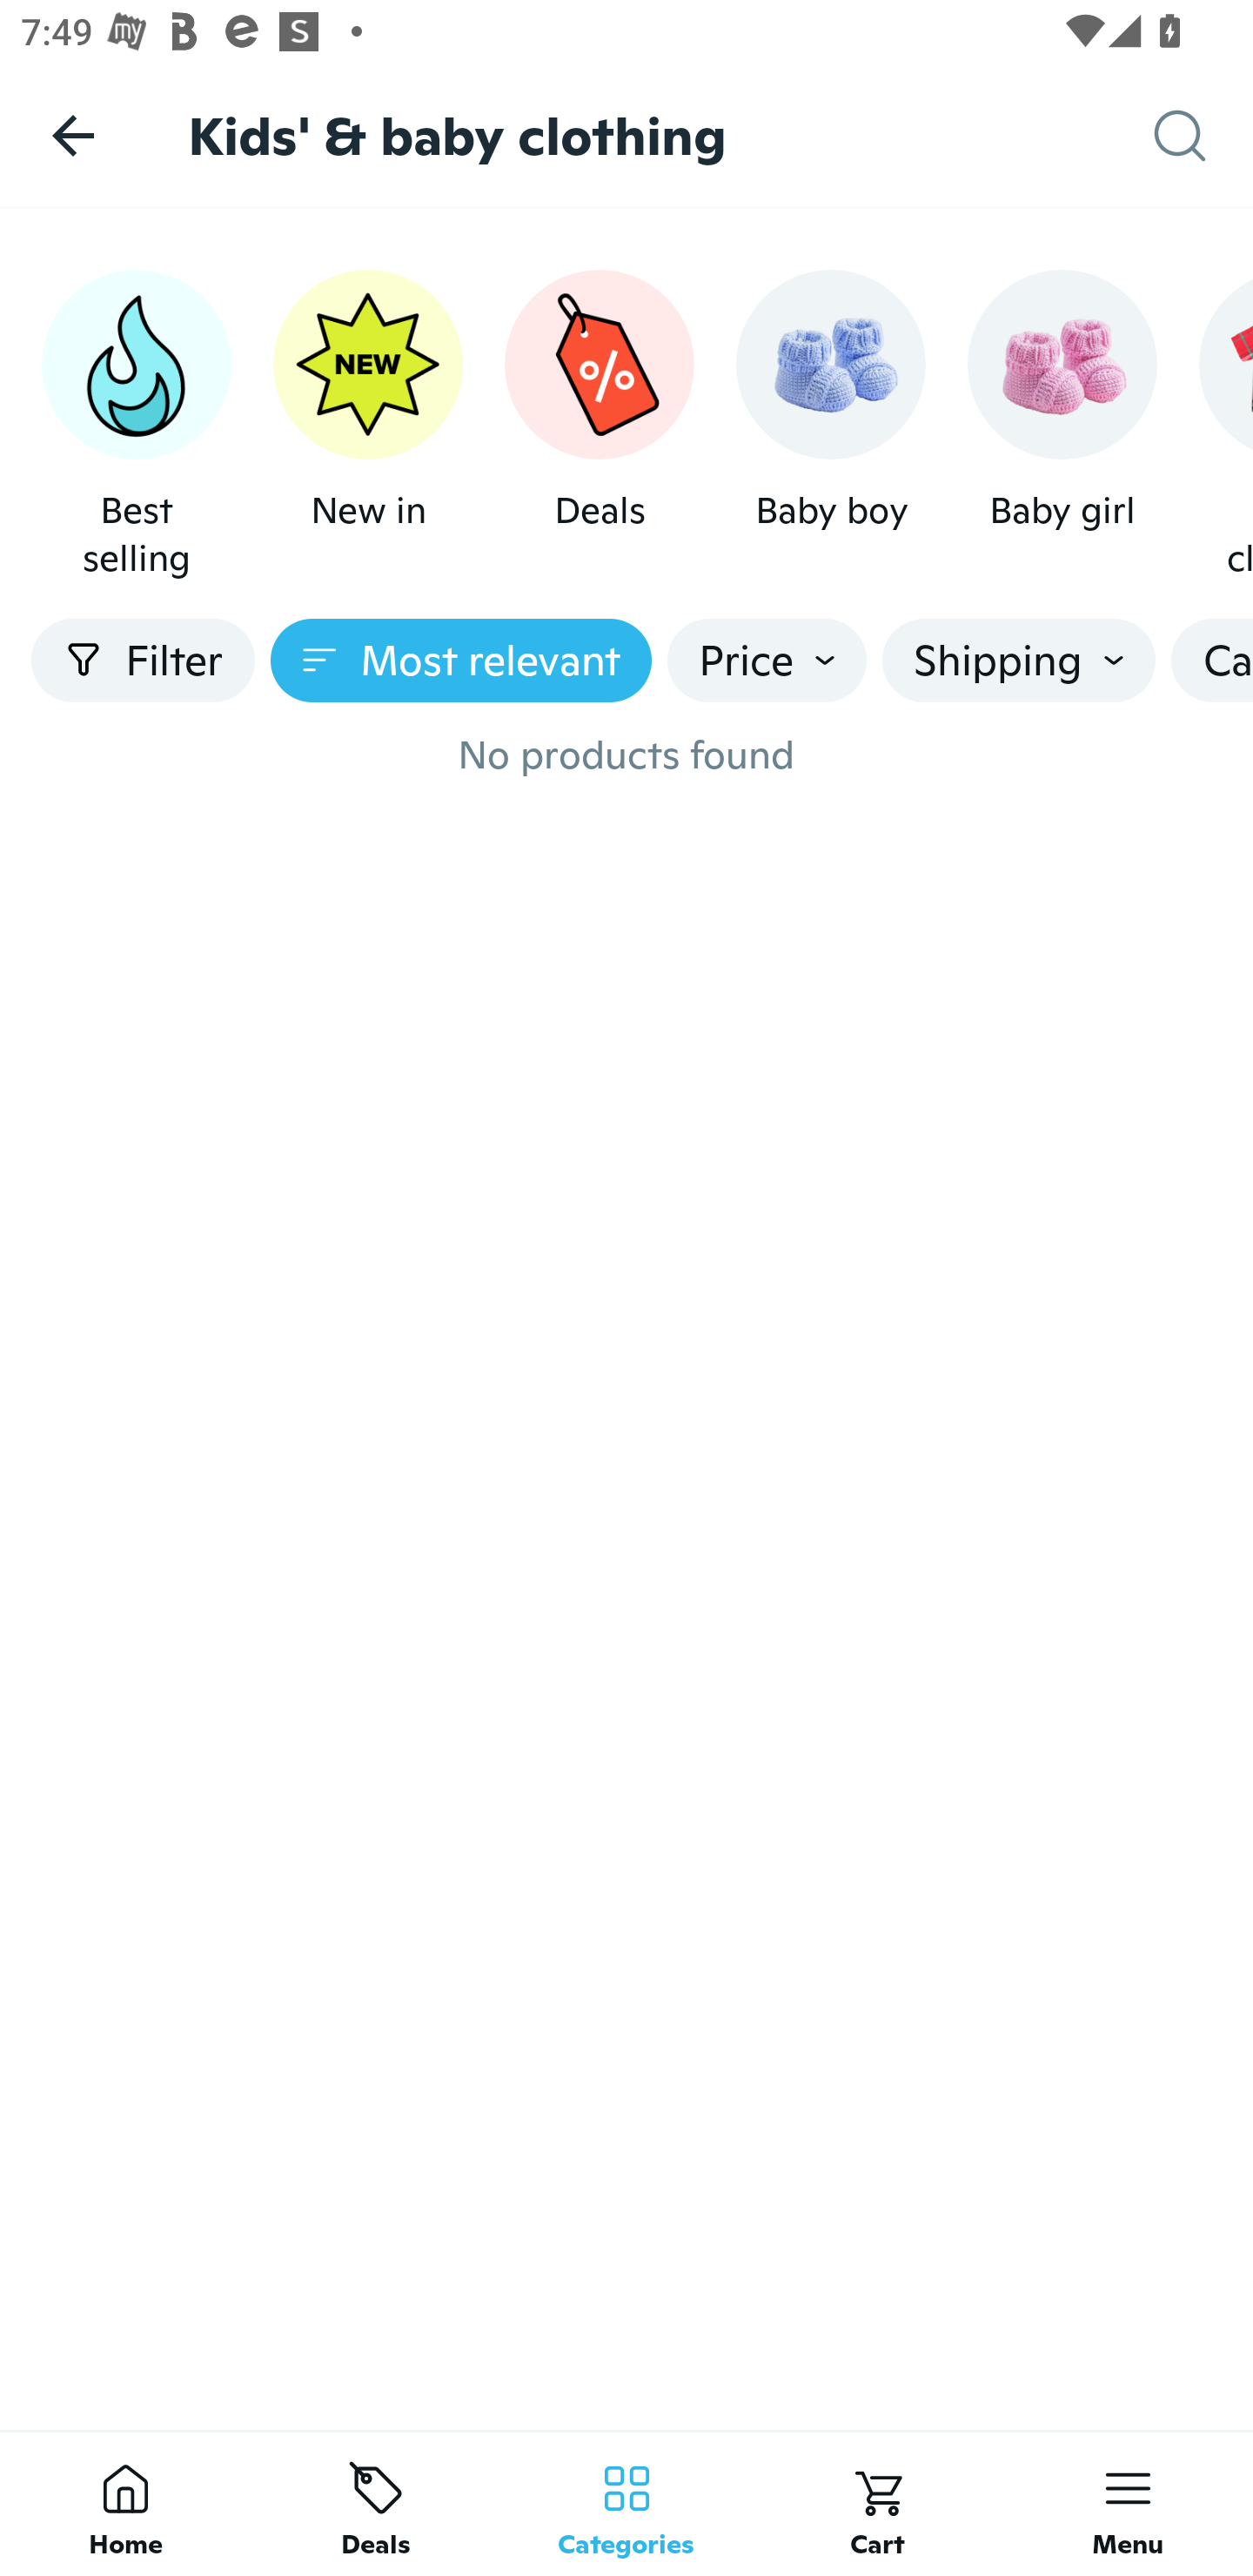 Image resolution: width=1253 pixels, height=2576 pixels. Describe the element at coordinates (73, 135) in the screenshot. I see `Navigate up` at that location.